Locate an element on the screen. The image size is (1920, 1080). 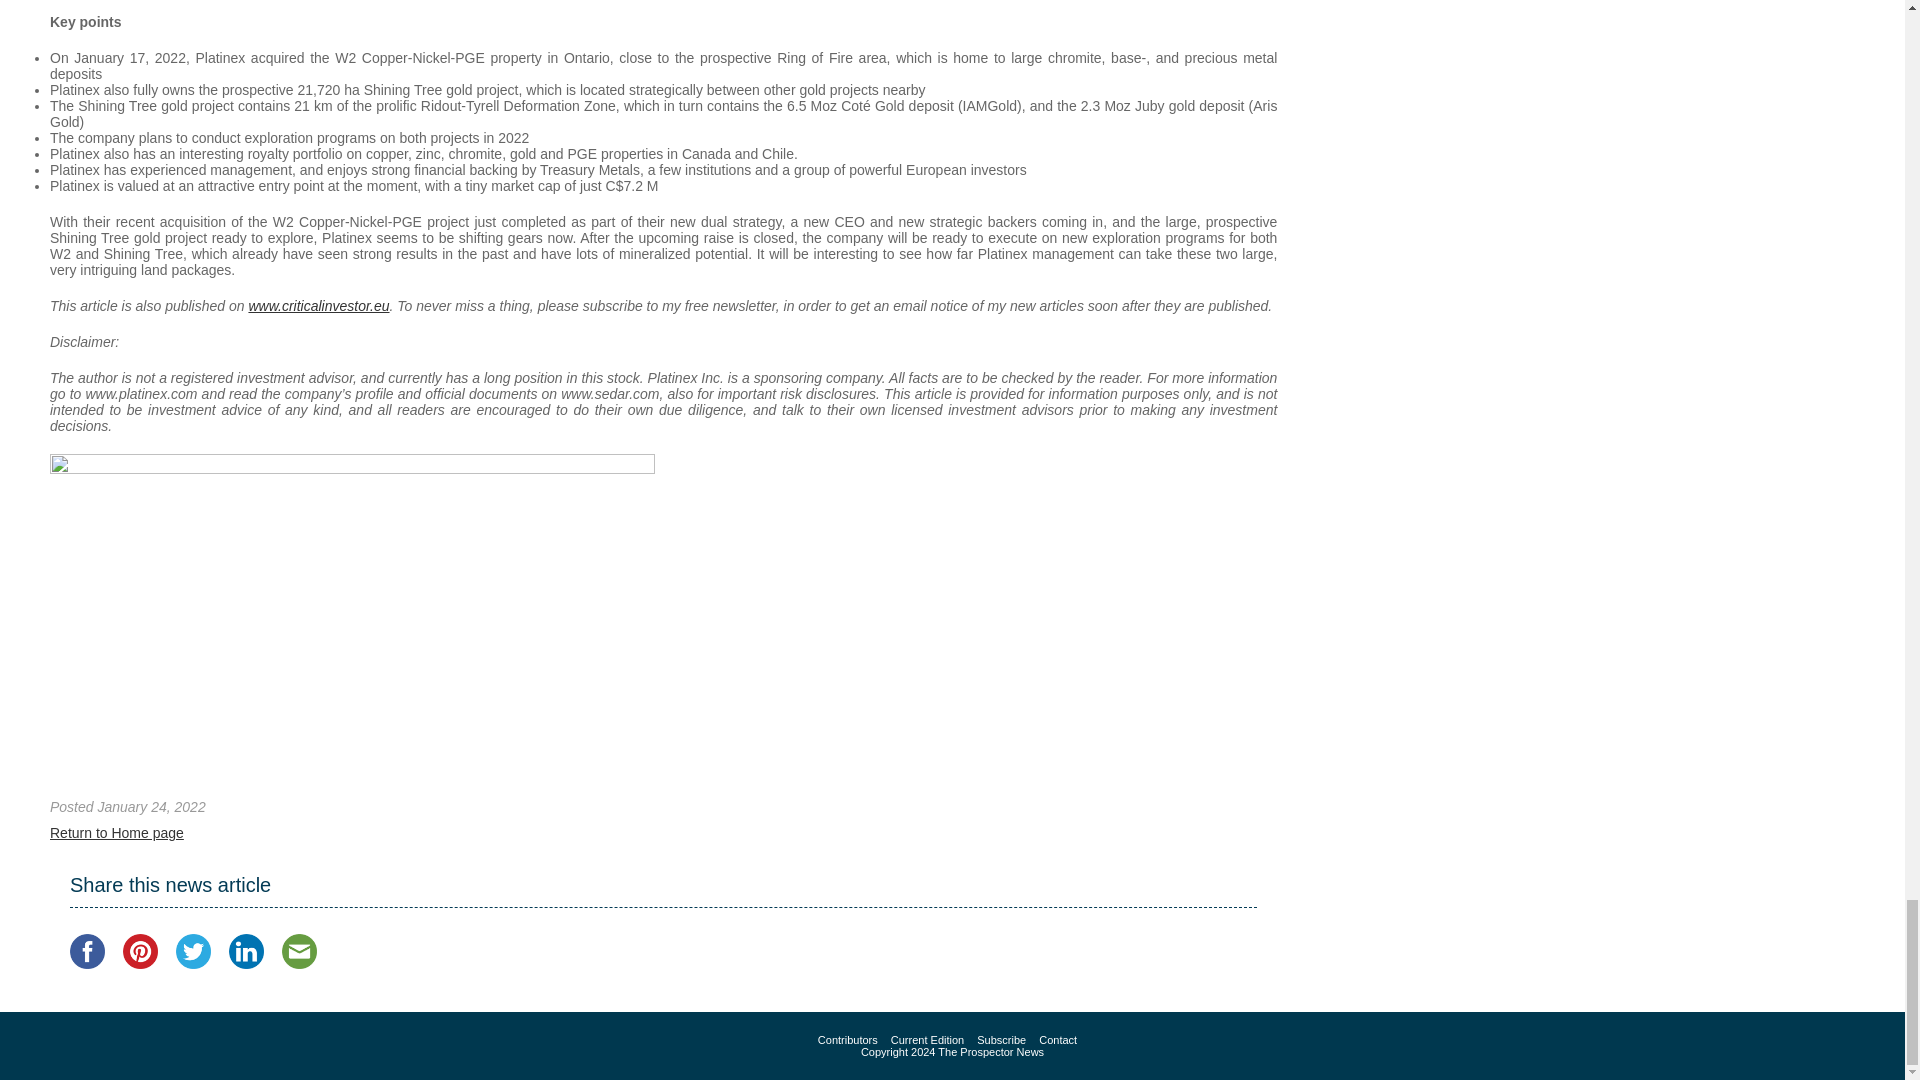
pinterest is located at coordinates (140, 951).